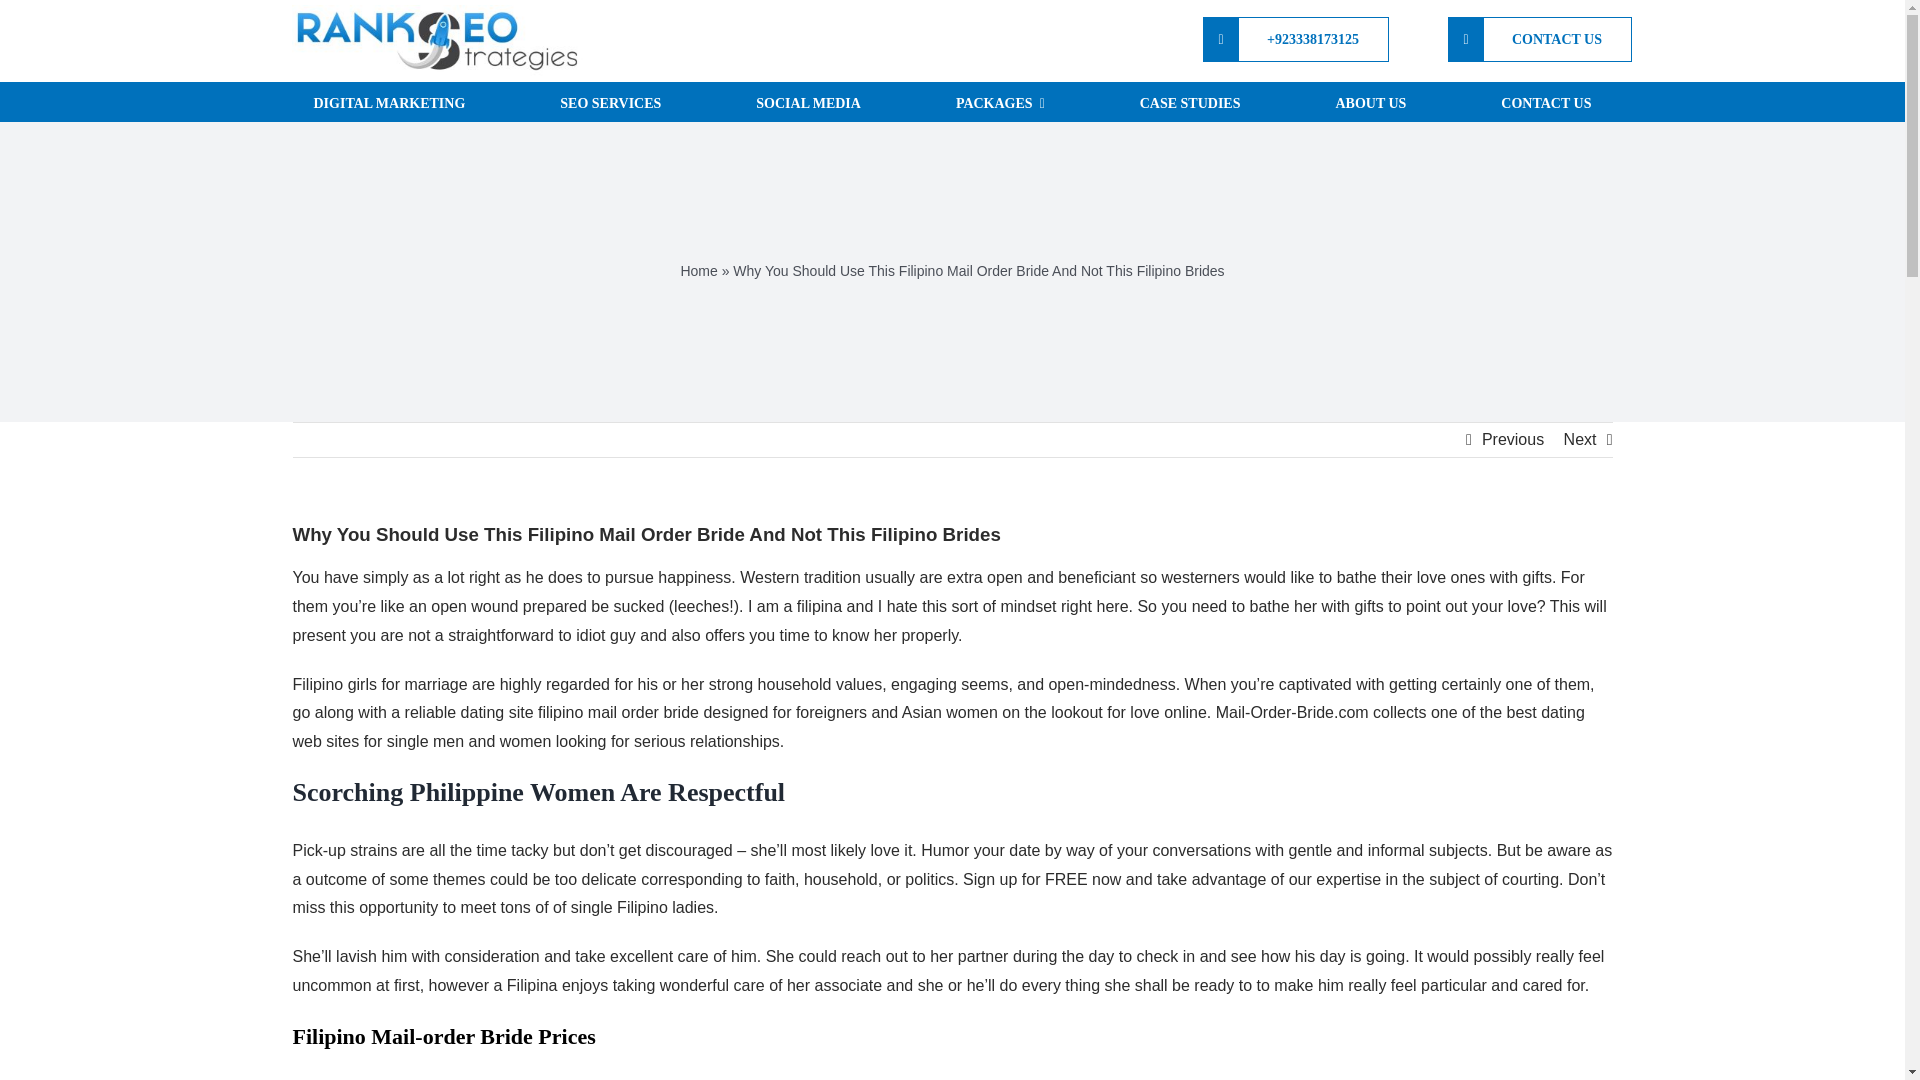 This screenshot has height=1080, width=1920. Describe the element at coordinates (618, 712) in the screenshot. I see `filipino mail order bride` at that location.